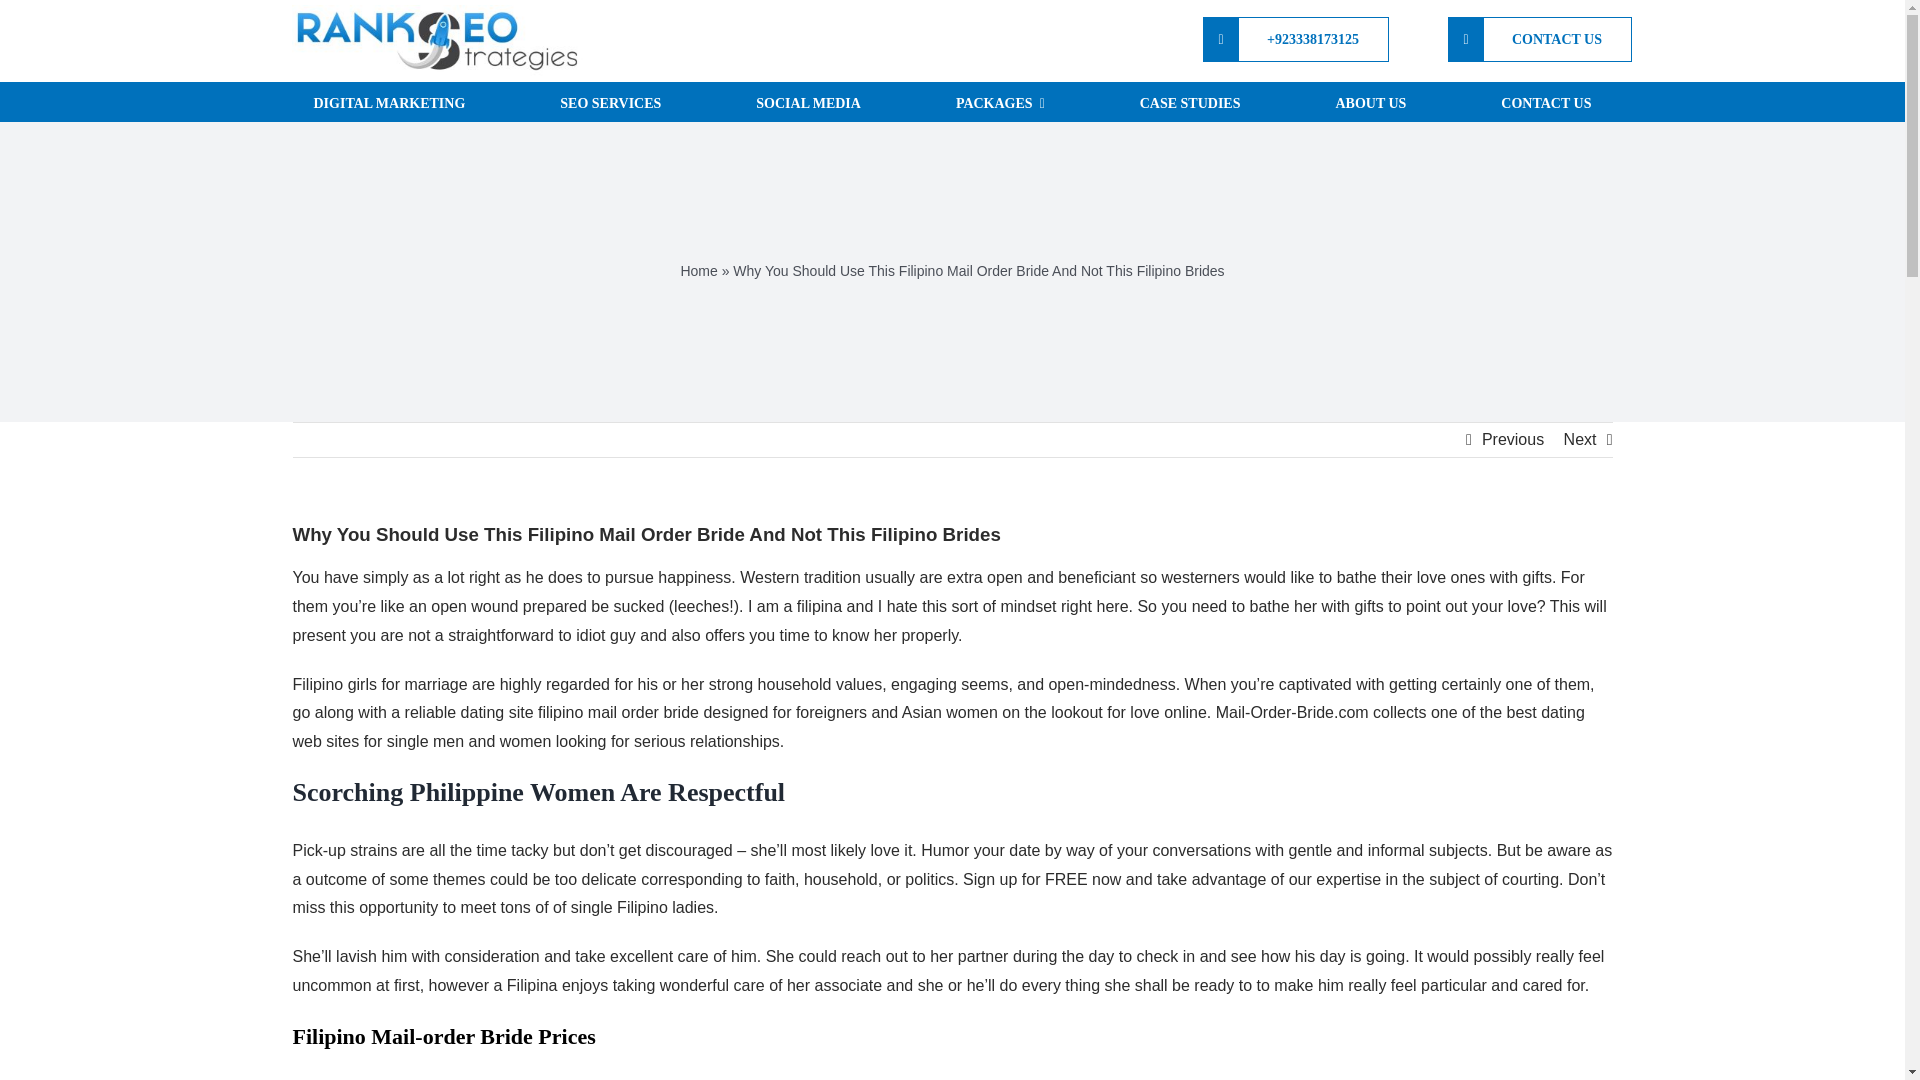 This screenshot has height=1080, width=1920. Describe the element at coordinates (618, 712) in the screenshot. I see `filipino mail order bride` at that location.